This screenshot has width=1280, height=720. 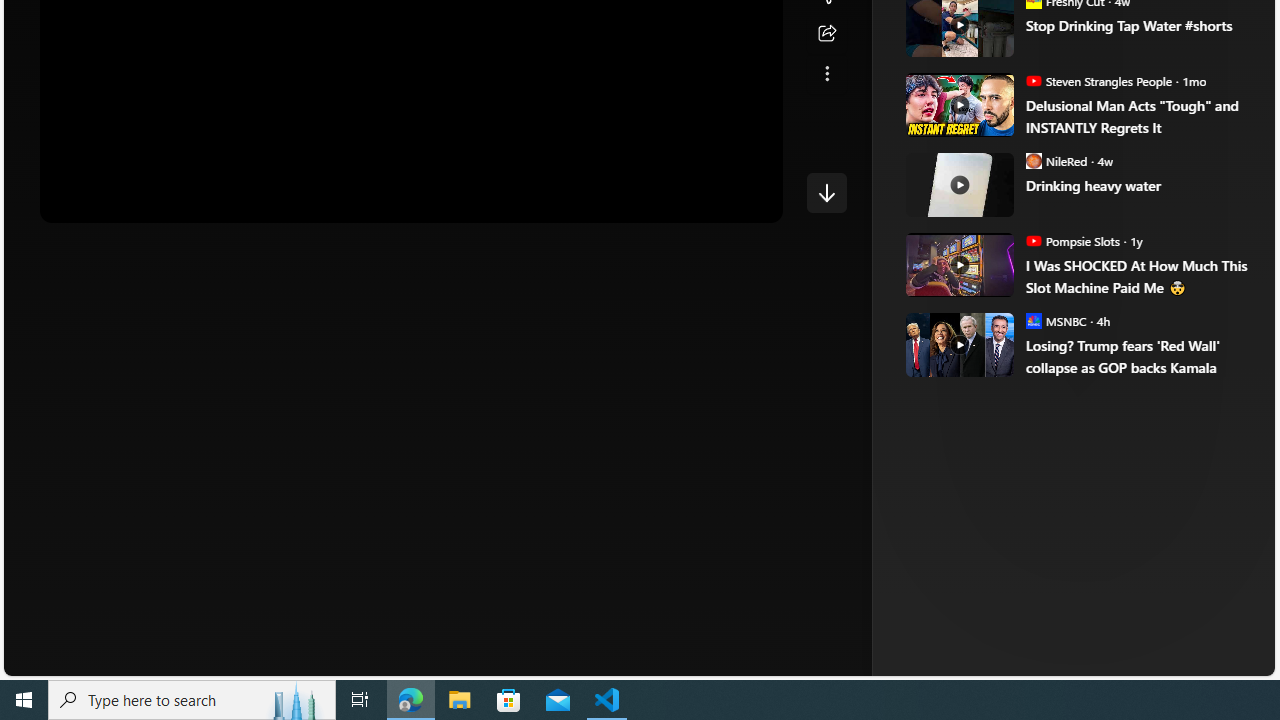 I want to click on NileRed NileRed, so click(x=1056, y=160).